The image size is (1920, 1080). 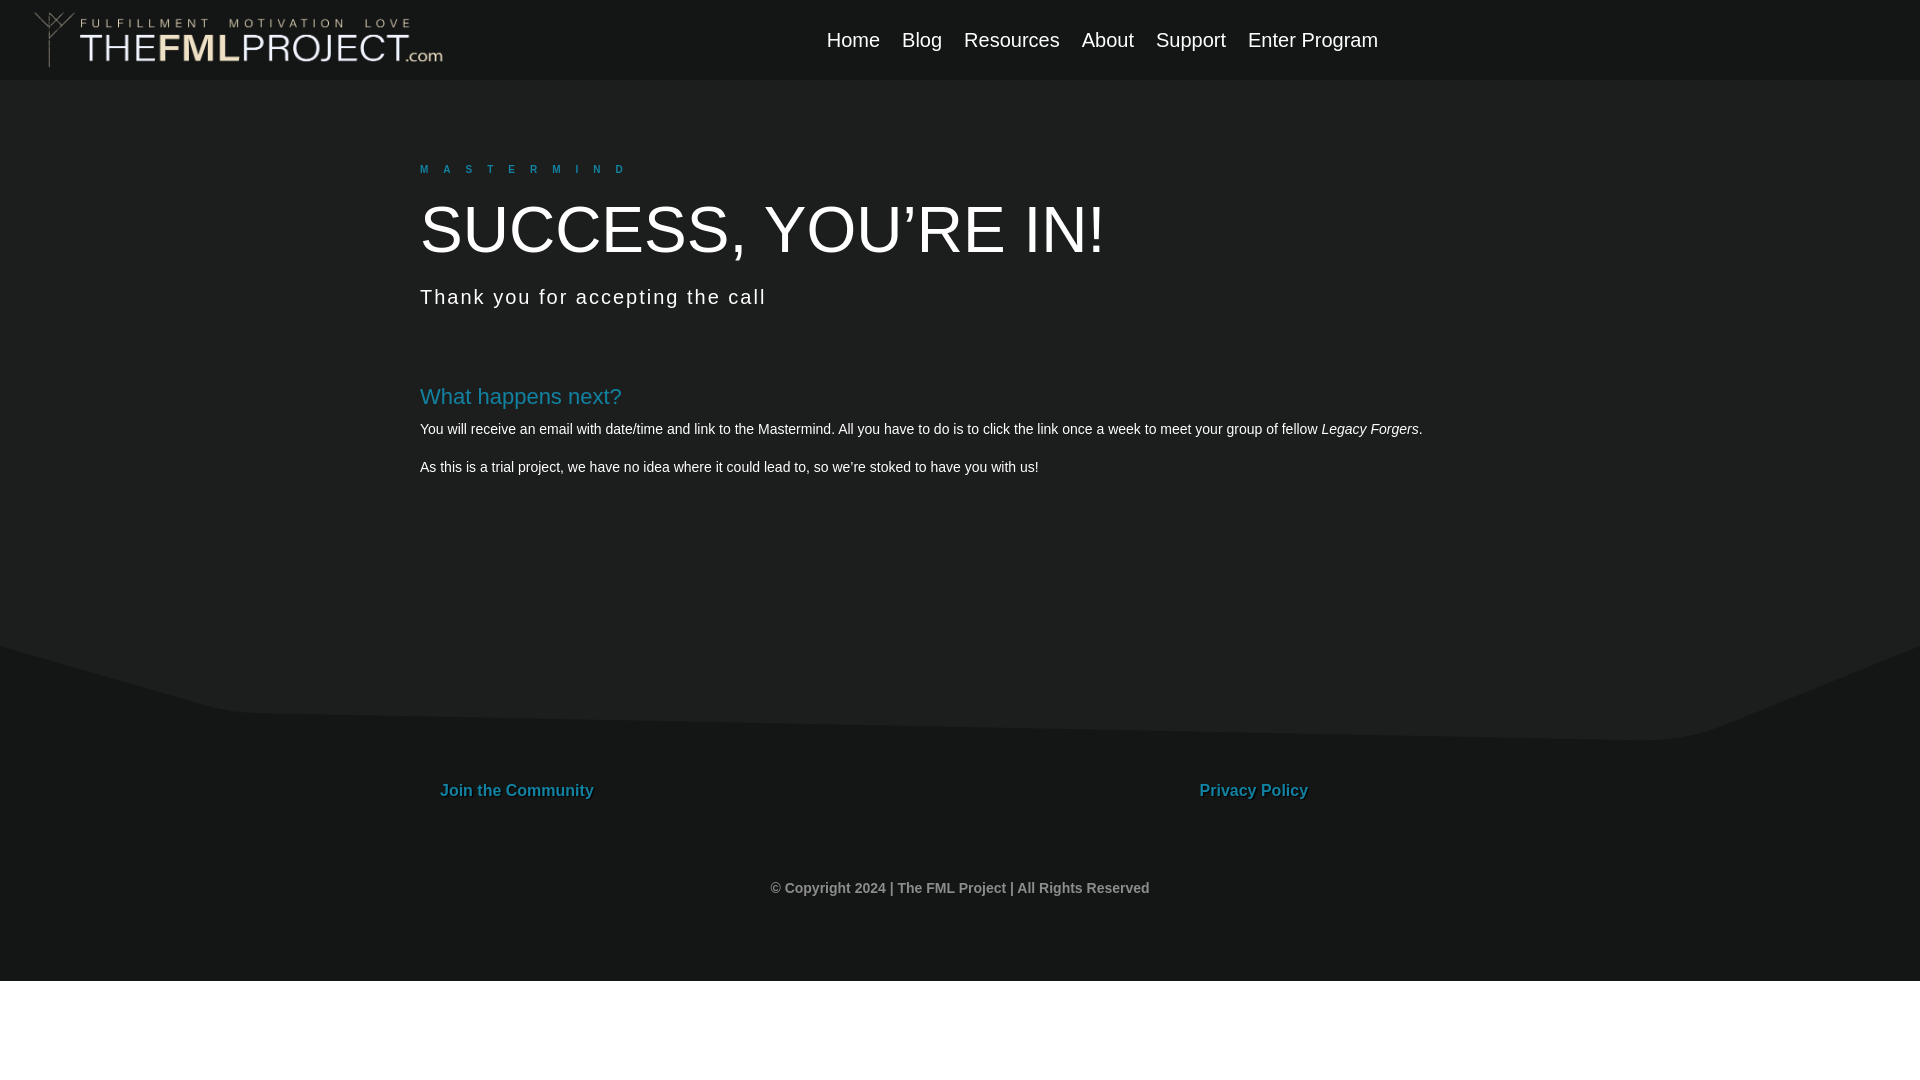 I want to click on Join the Tribe, so click(x=516, y=790).